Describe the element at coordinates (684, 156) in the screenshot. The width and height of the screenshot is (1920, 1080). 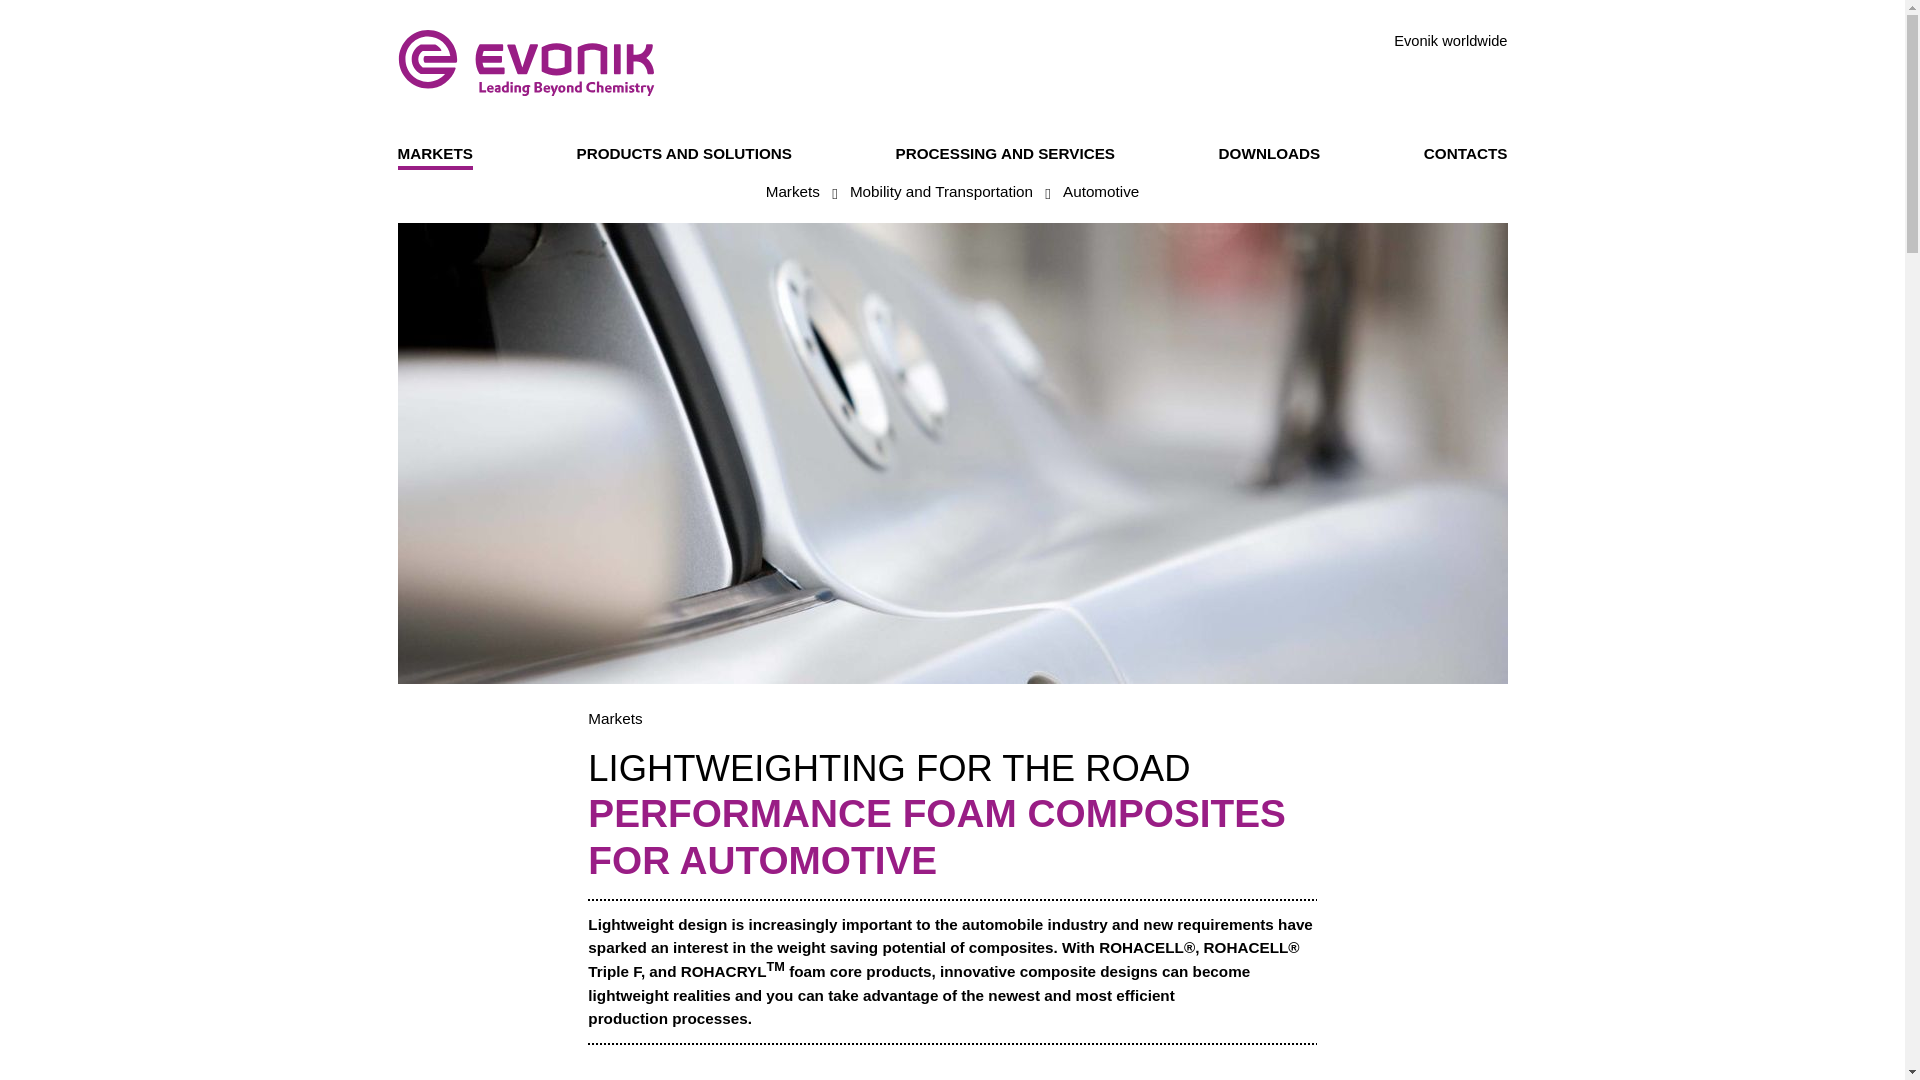
I see `PRODUCTS AND SOLUTIONS` at that location.